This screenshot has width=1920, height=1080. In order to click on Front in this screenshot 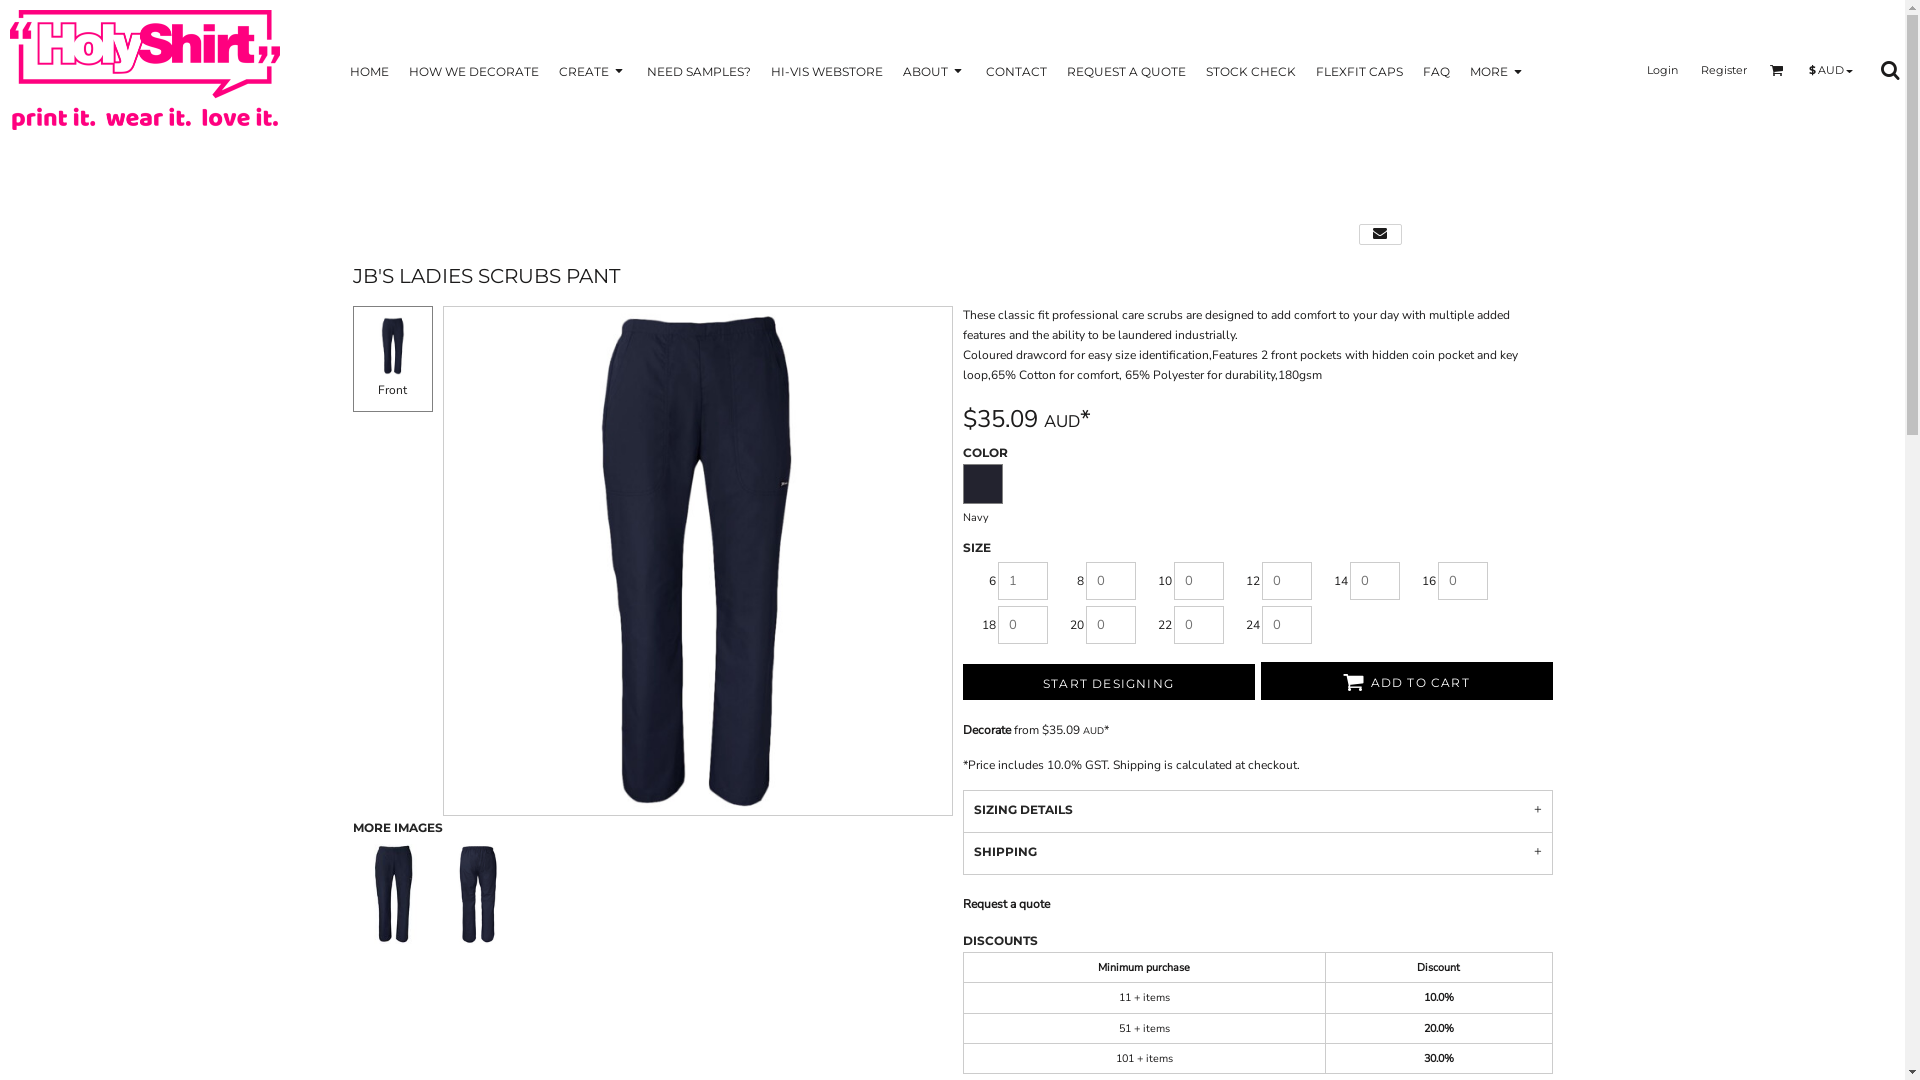, I will do `click(392, 358)`.